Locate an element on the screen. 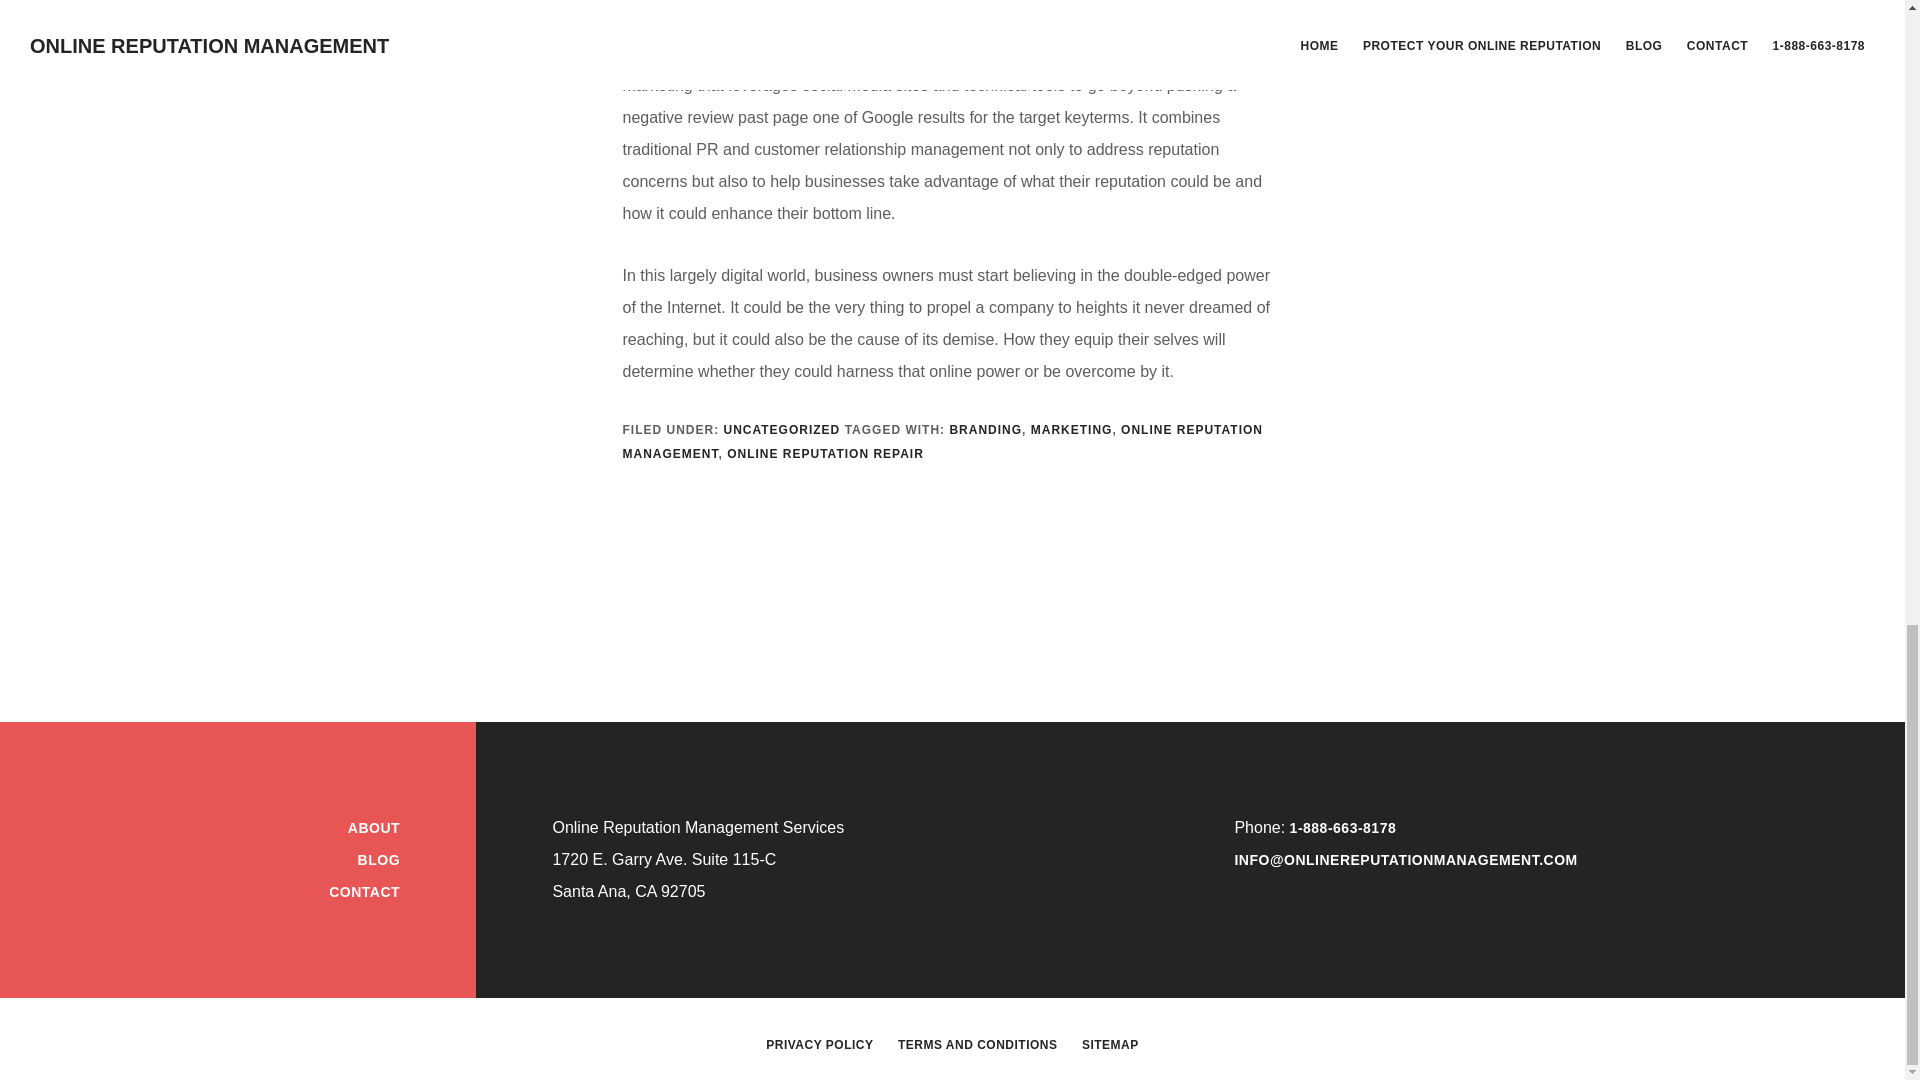 This screenshot has width=1920, height=1080. MARKETING is located at coordinates (1072, 430).